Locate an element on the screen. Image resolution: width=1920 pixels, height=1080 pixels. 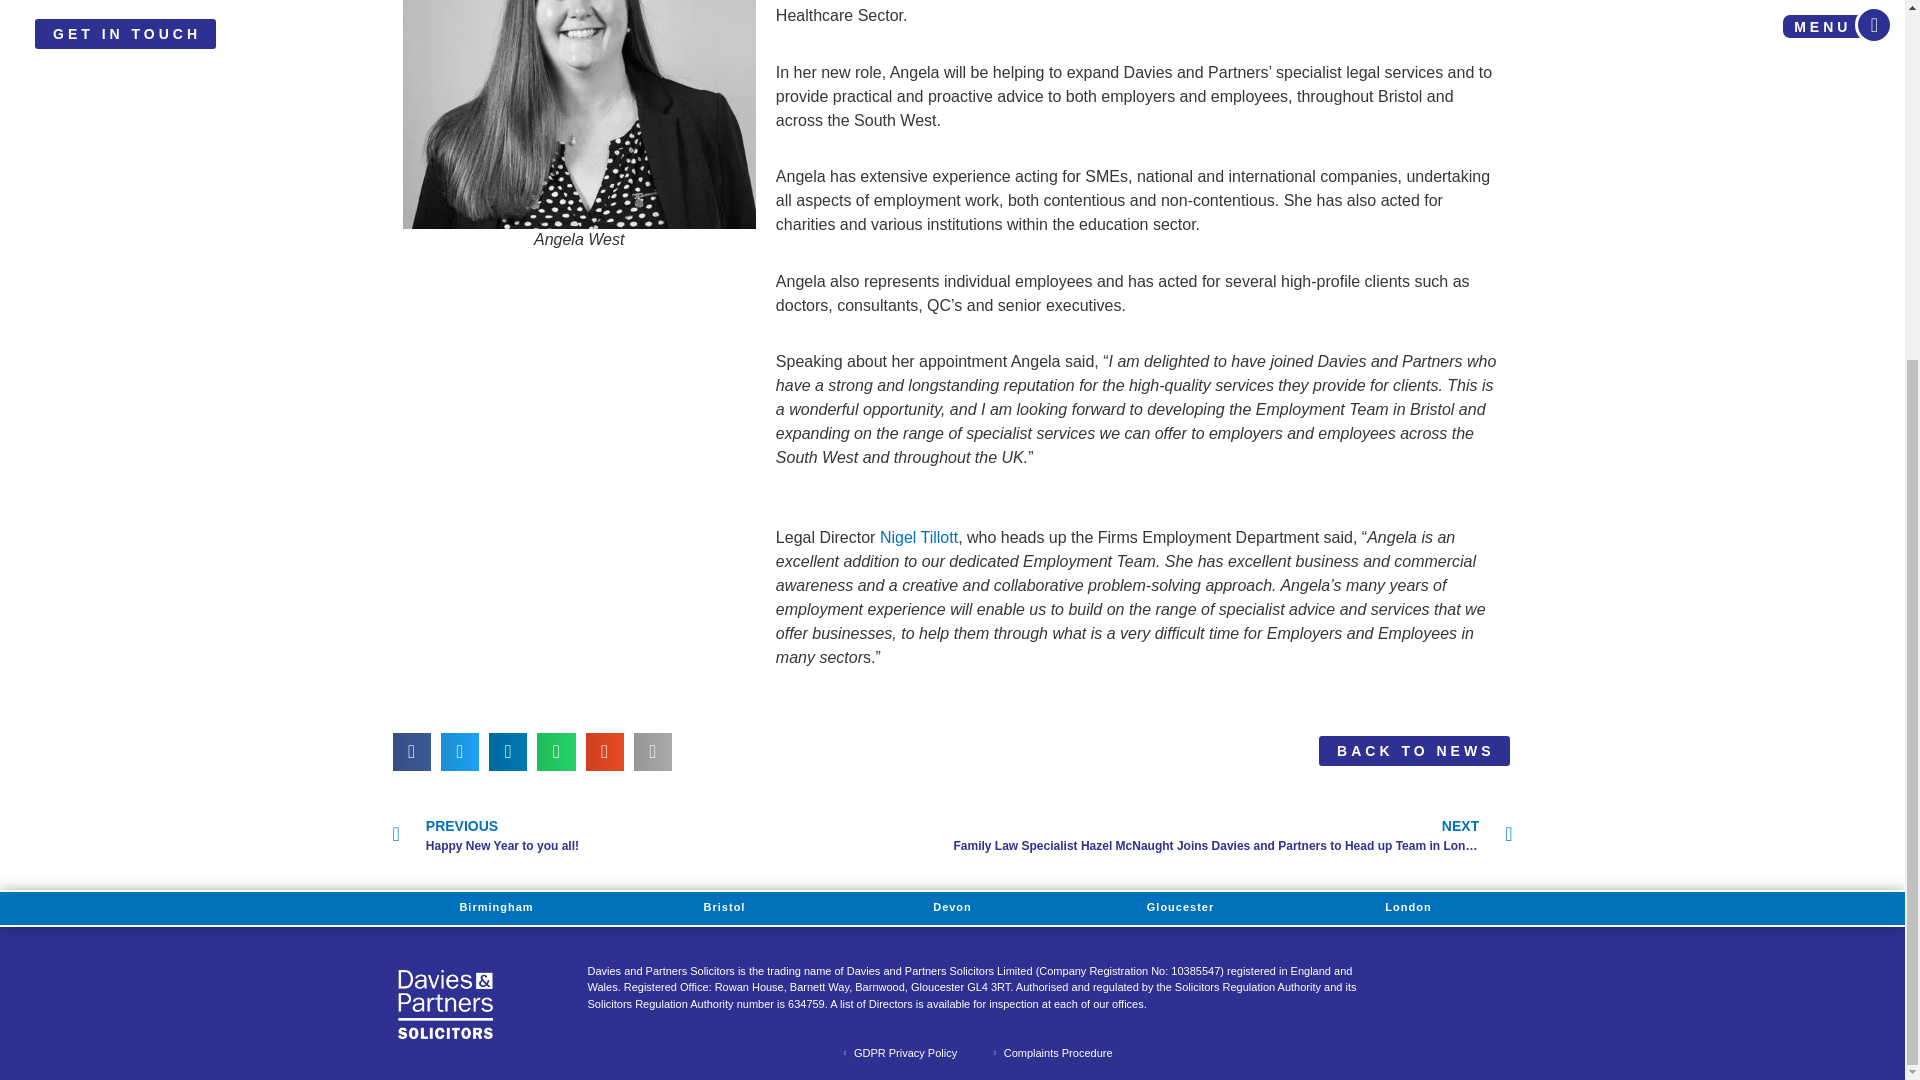
London is located at coordinates (725, 908).